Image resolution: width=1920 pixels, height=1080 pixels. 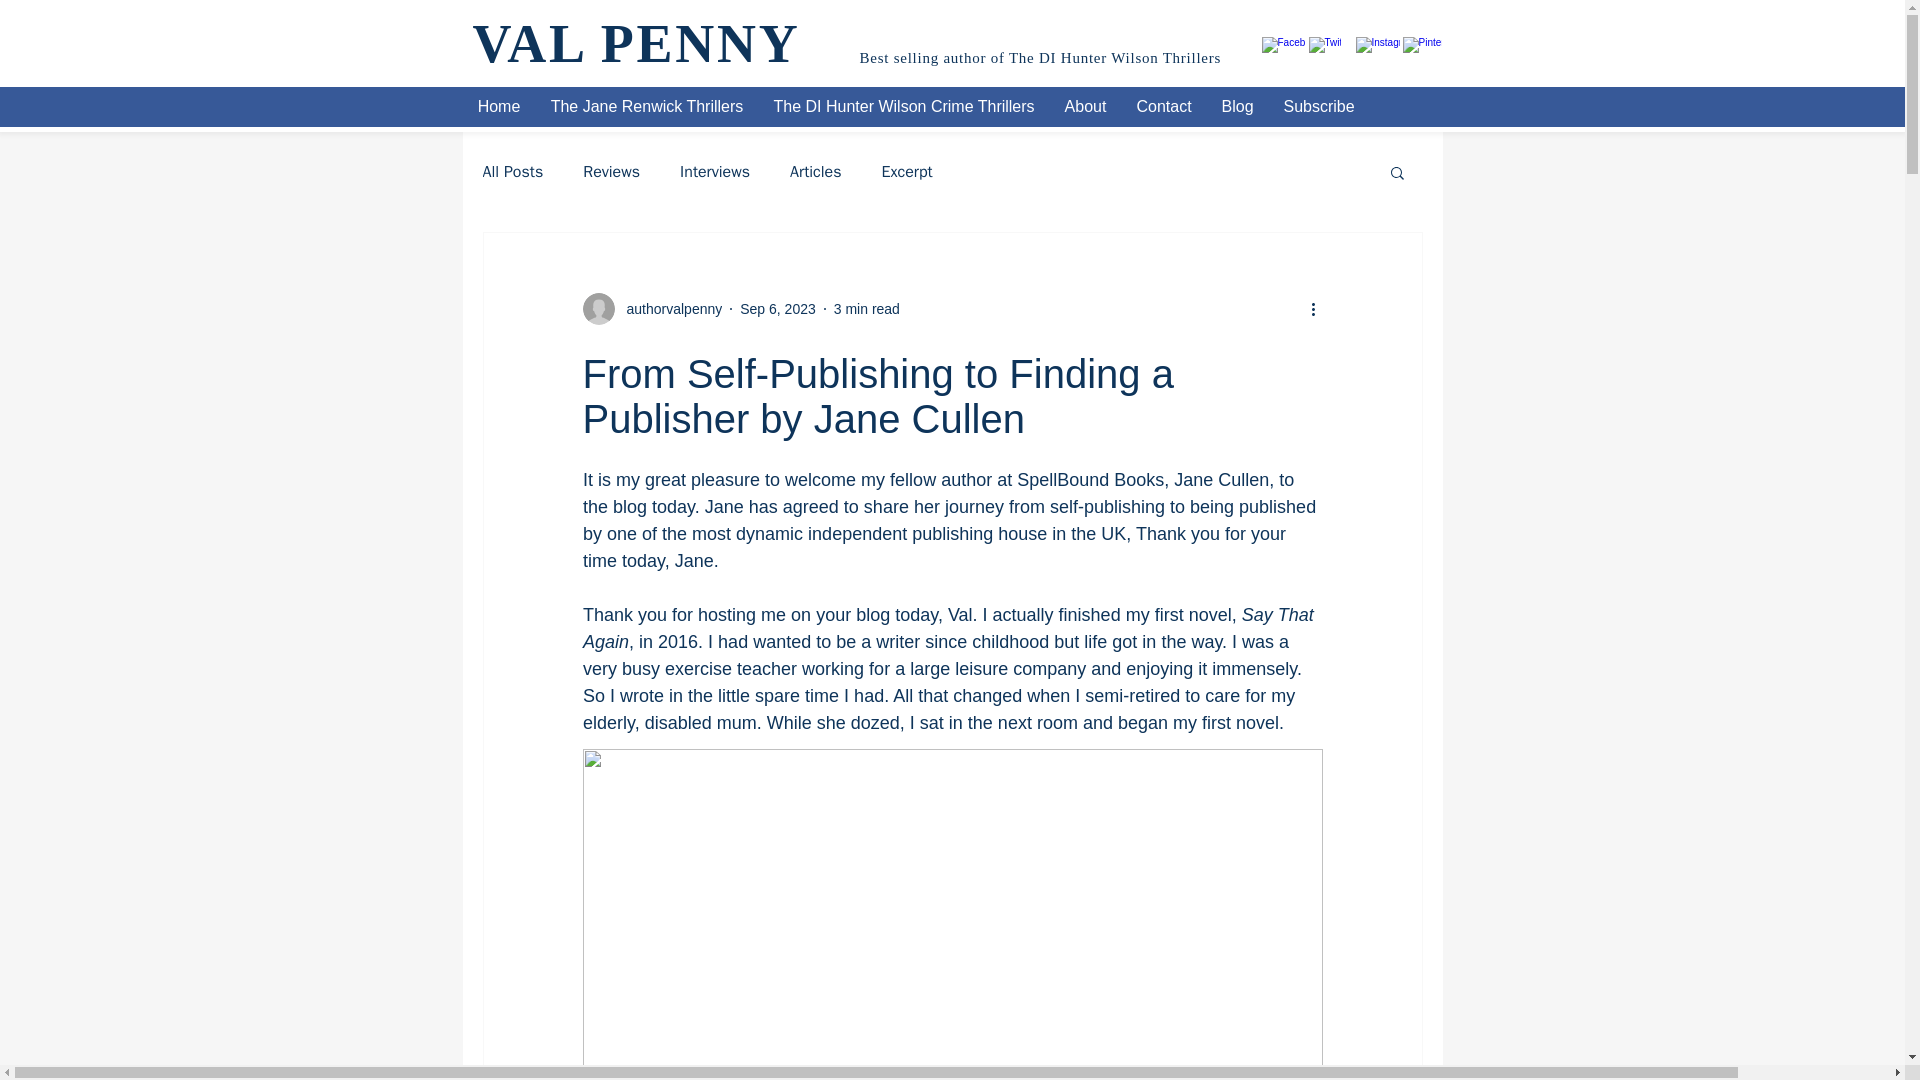 What do you see at coordinates (903, 106) in the screenshot?
I see `The DI Hunter Wilson Crime Thrillers` at bounding box center [903, 106].